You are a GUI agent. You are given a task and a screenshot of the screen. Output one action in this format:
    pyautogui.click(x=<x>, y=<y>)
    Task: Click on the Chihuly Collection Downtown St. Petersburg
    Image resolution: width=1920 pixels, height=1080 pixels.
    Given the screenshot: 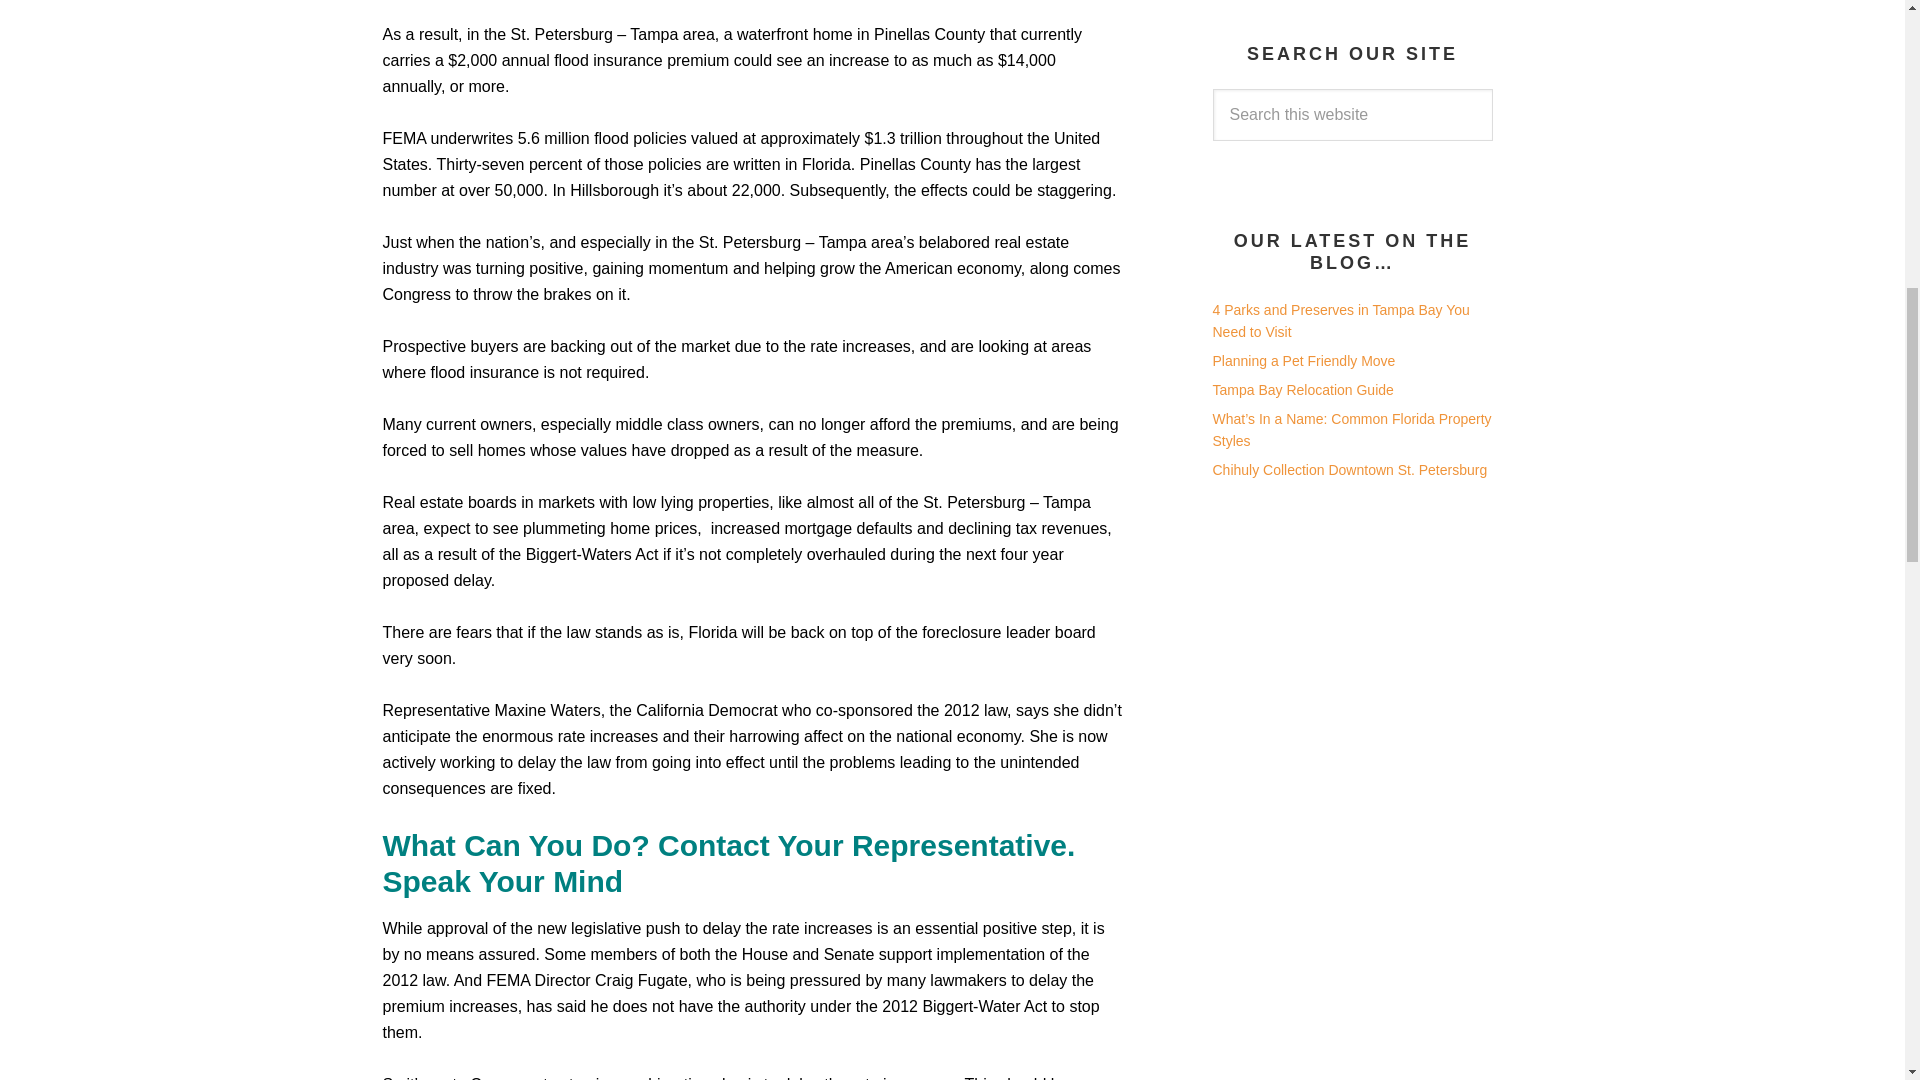 What is the action you would take?
    pyautogui.click(x=1348, y=470)
    